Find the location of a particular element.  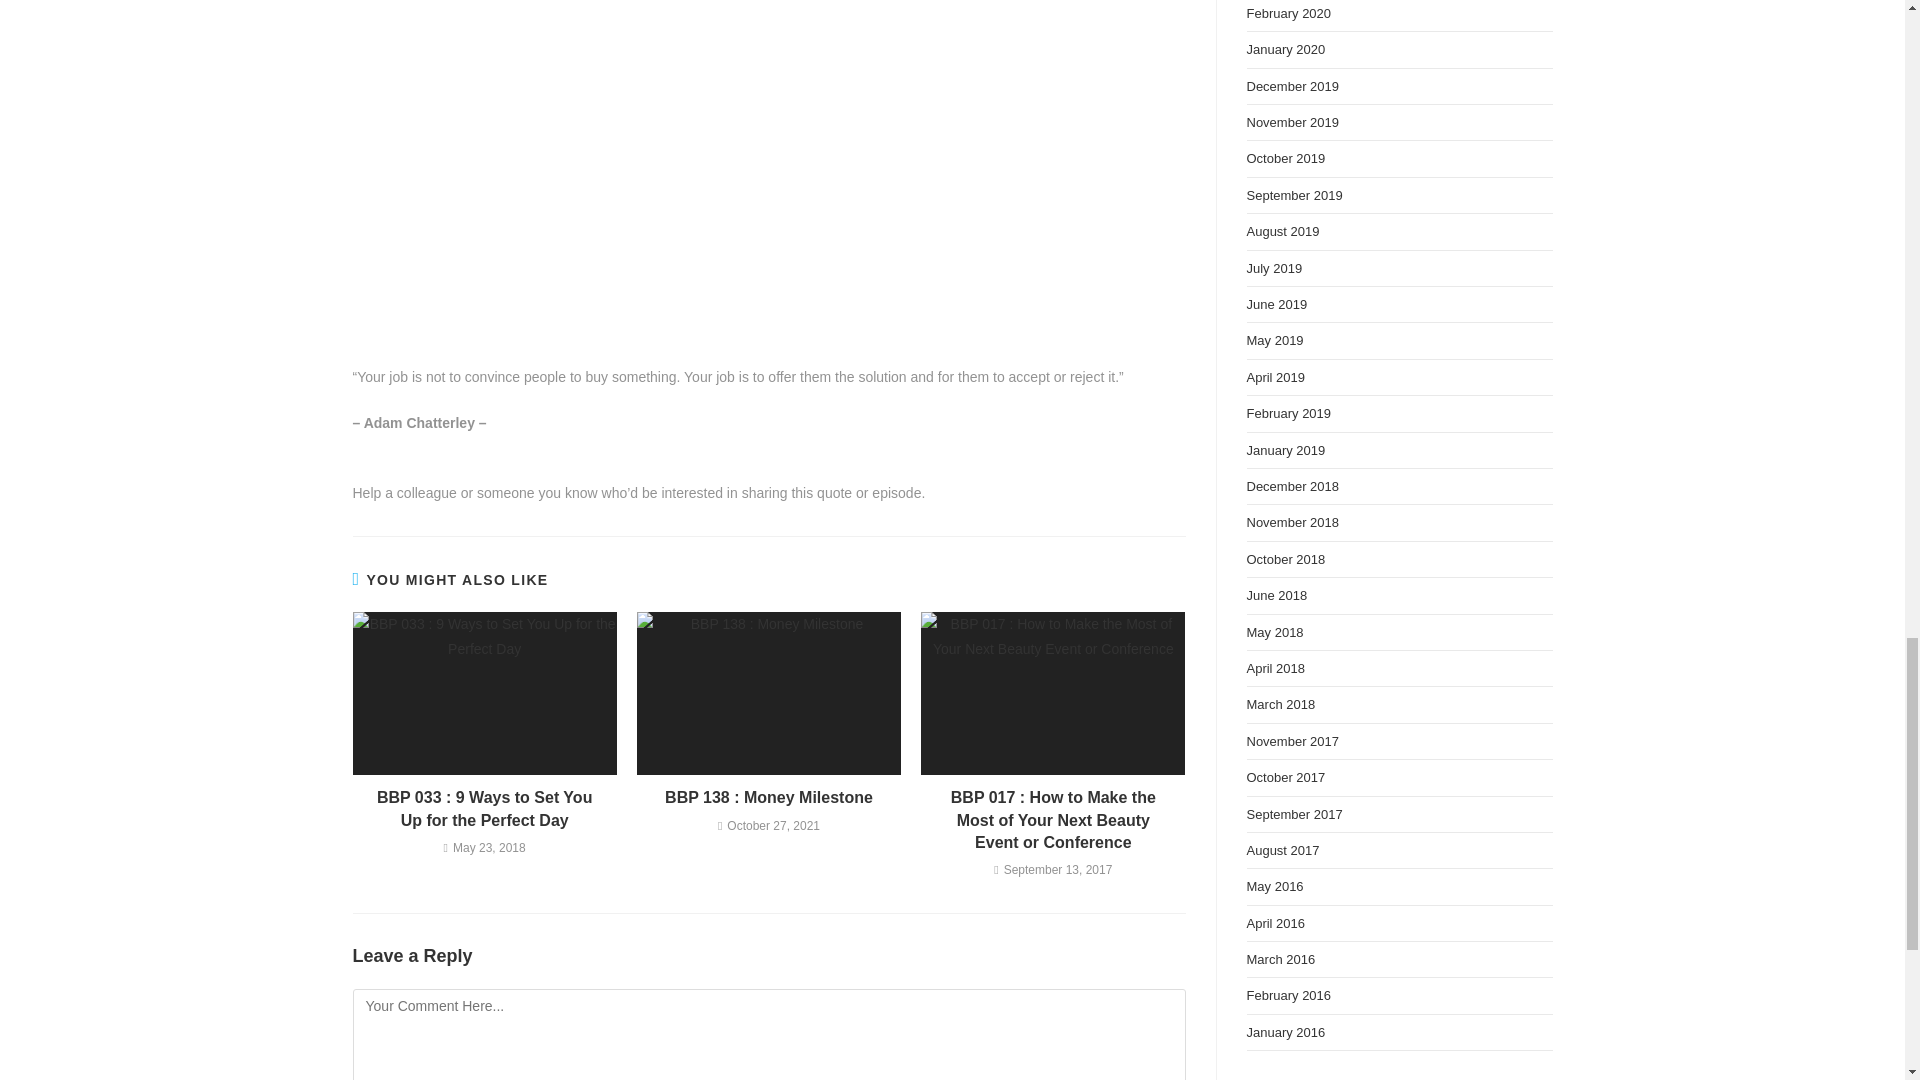

BBP 033 : 9 Ways to Set You Up for the Perfect Day is located at coordinates (484, 809).